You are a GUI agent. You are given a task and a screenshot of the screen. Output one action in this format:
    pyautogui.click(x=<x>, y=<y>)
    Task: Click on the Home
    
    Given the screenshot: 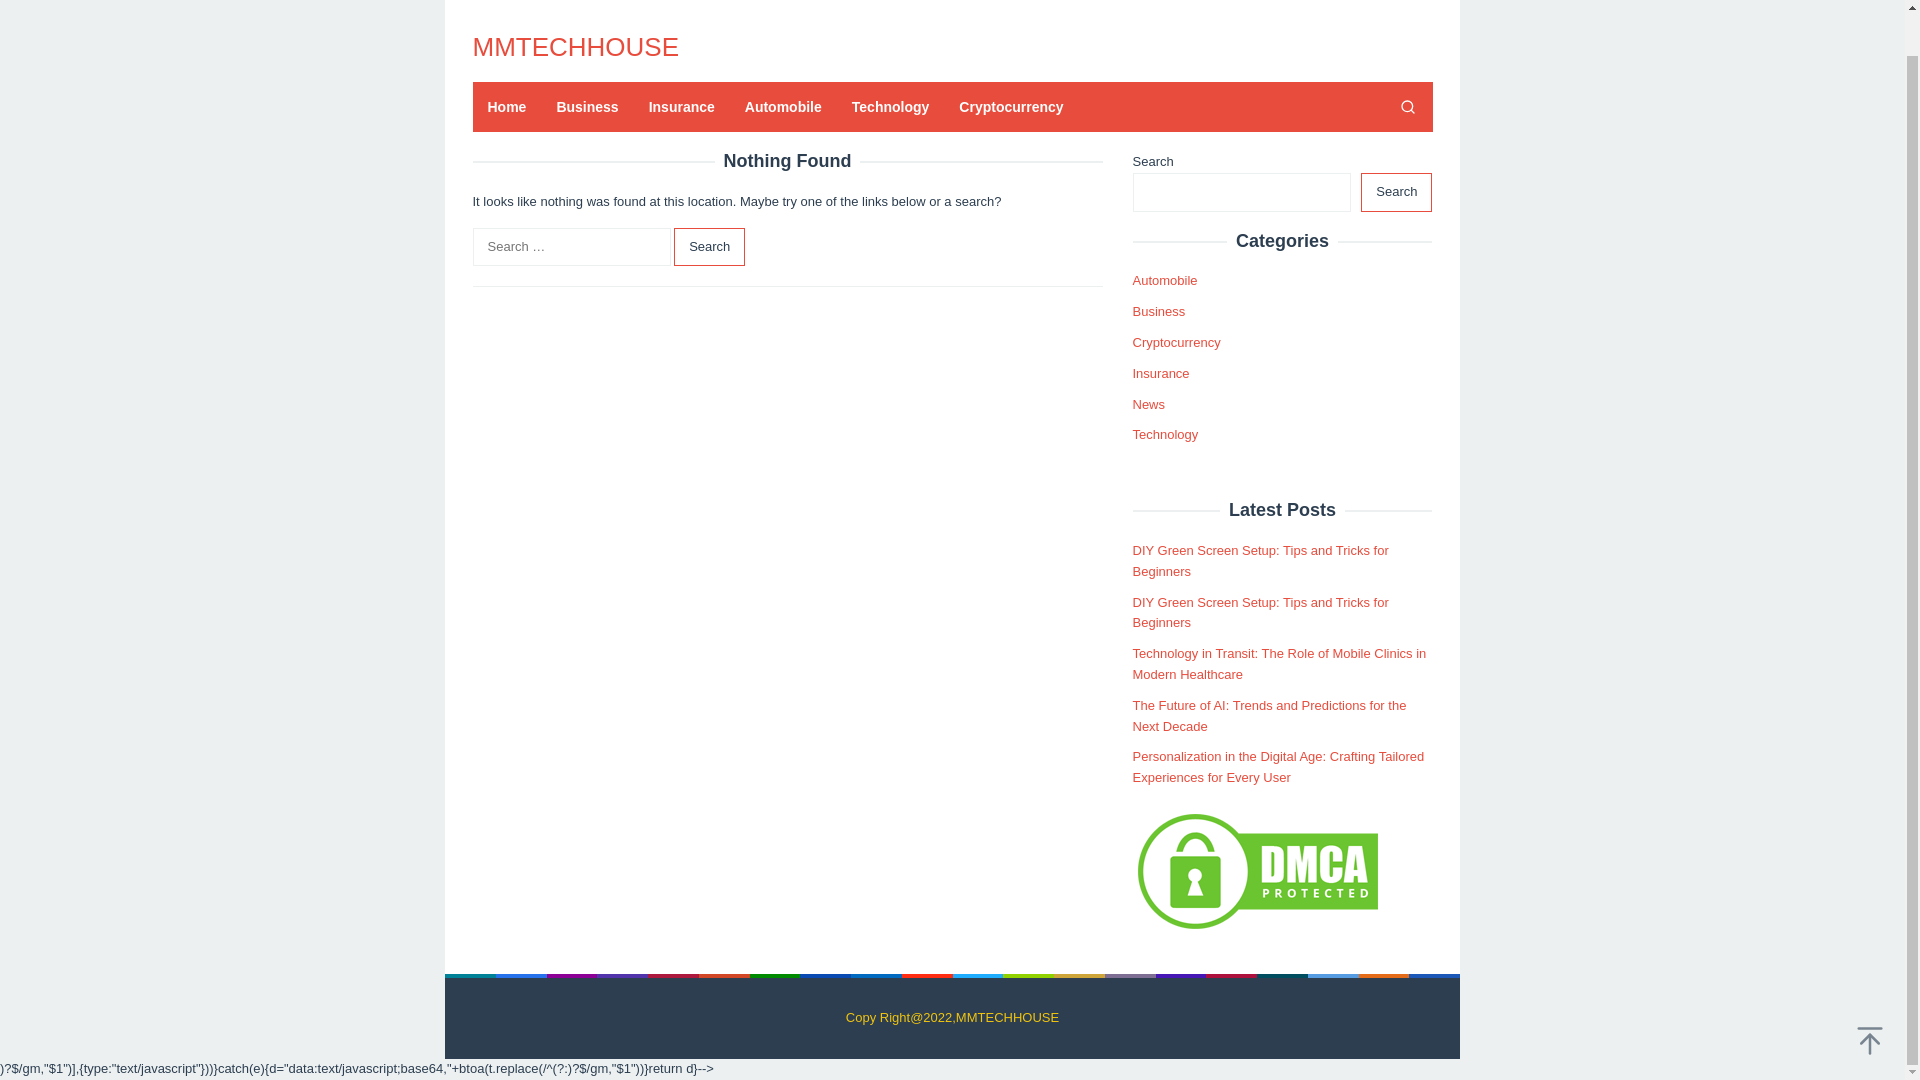 What is the action you would take?
    pyautogui.click(x=506, y=106)
    